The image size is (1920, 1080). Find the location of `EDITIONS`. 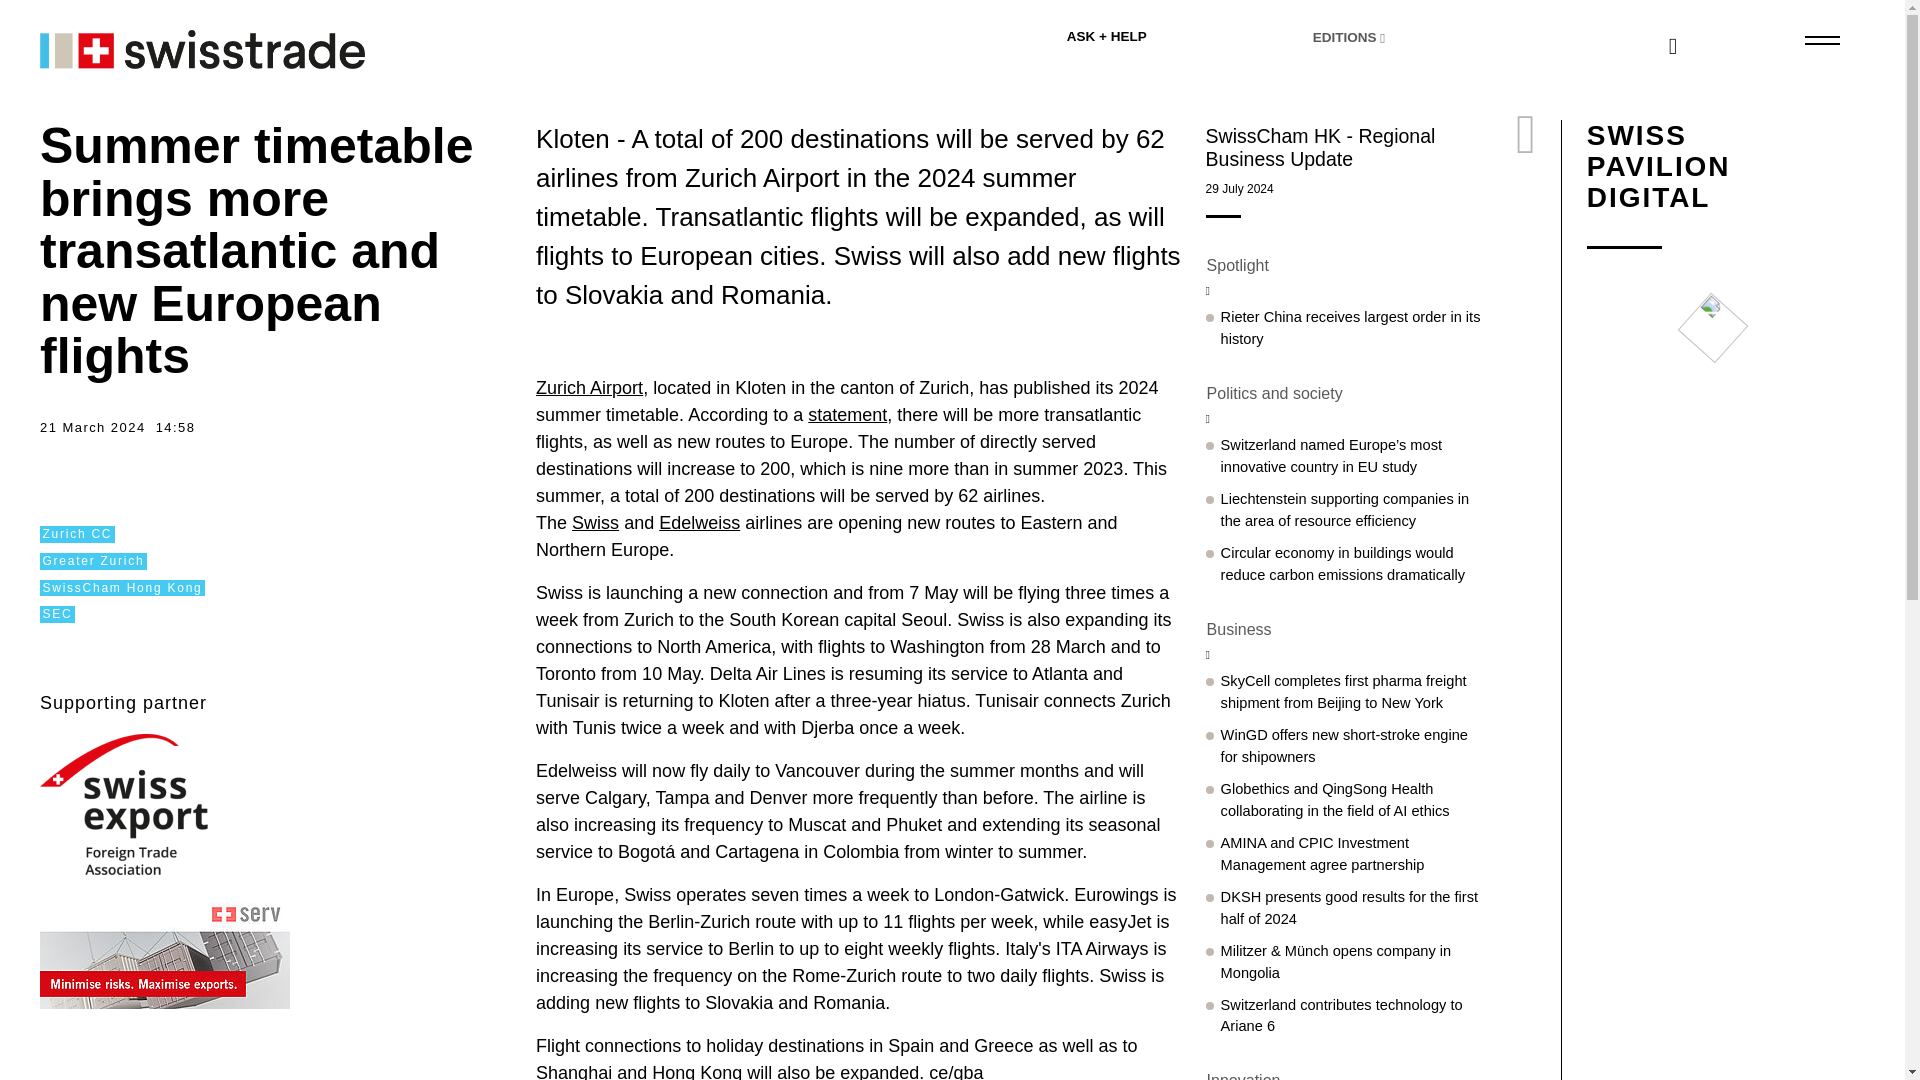

EDITIONS is located at coordinates (1409, 38).